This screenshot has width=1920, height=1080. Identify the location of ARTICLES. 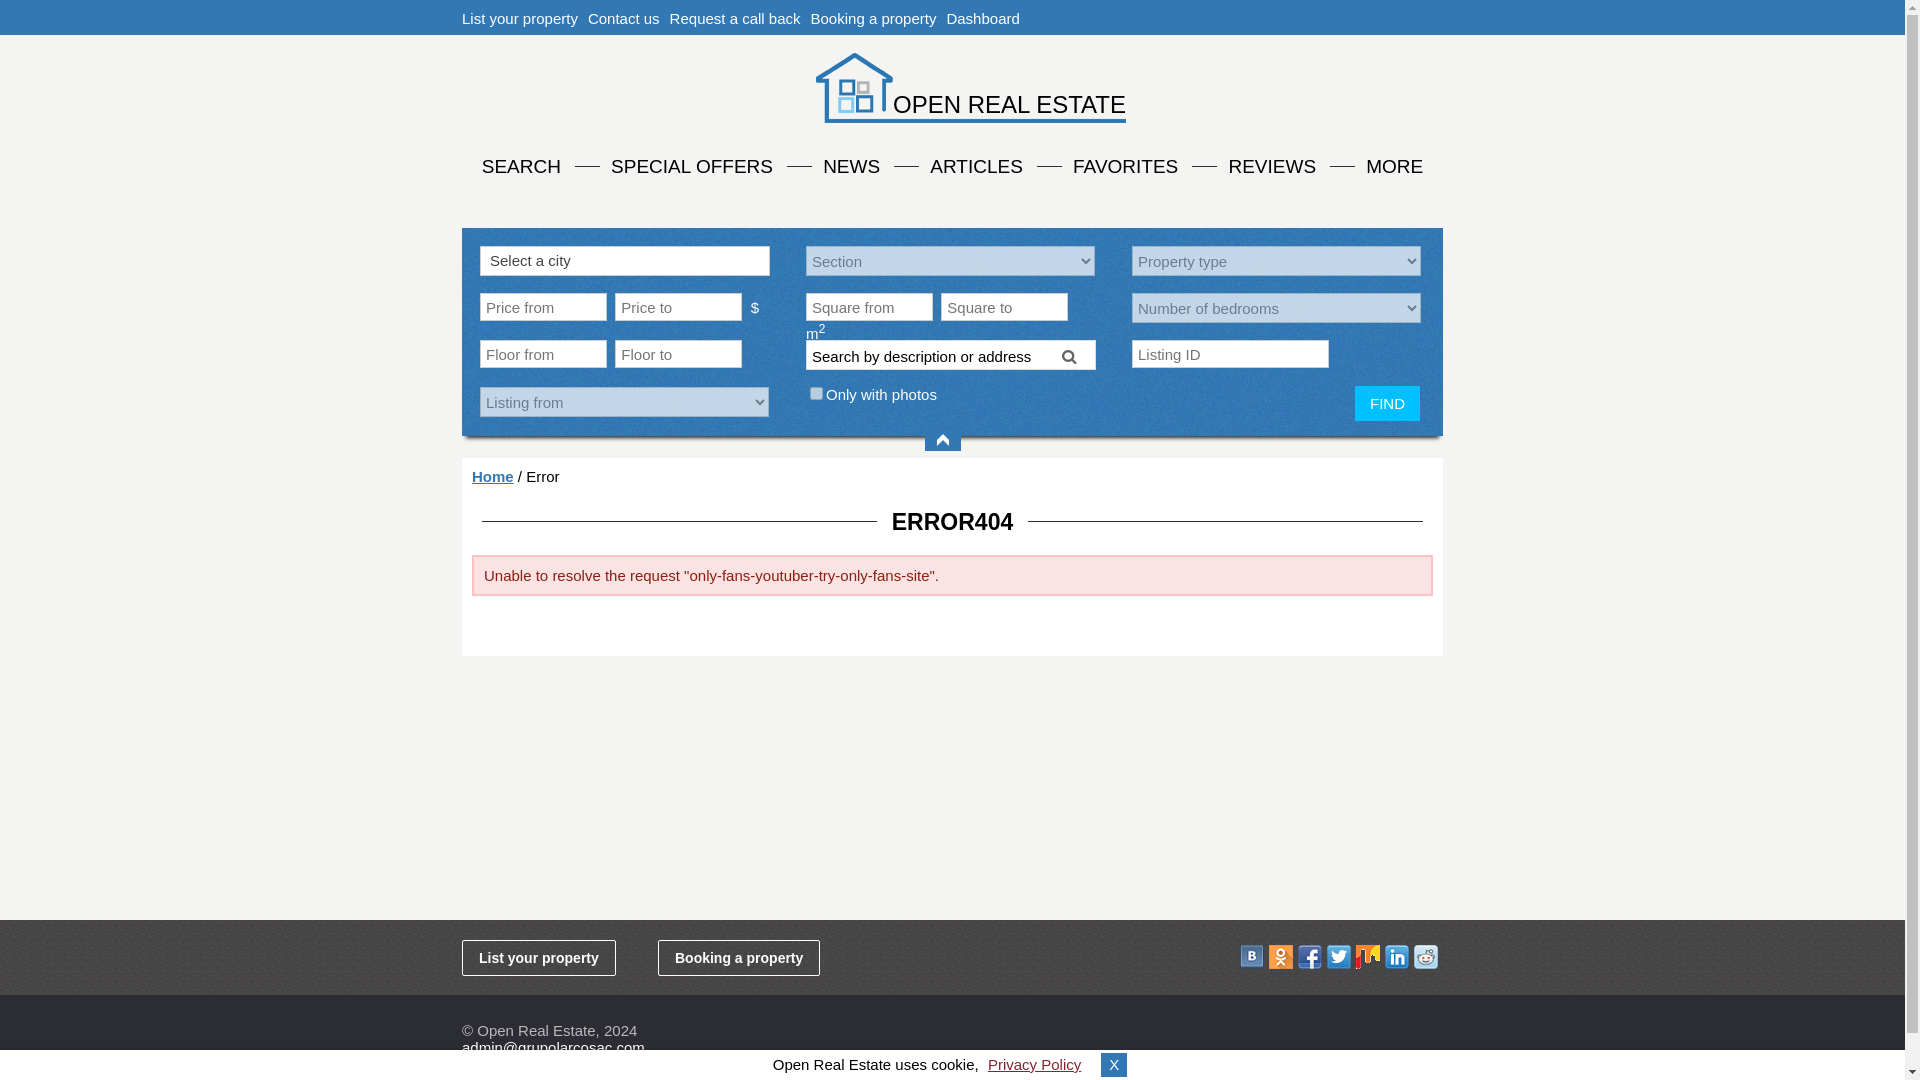
(976, 164).